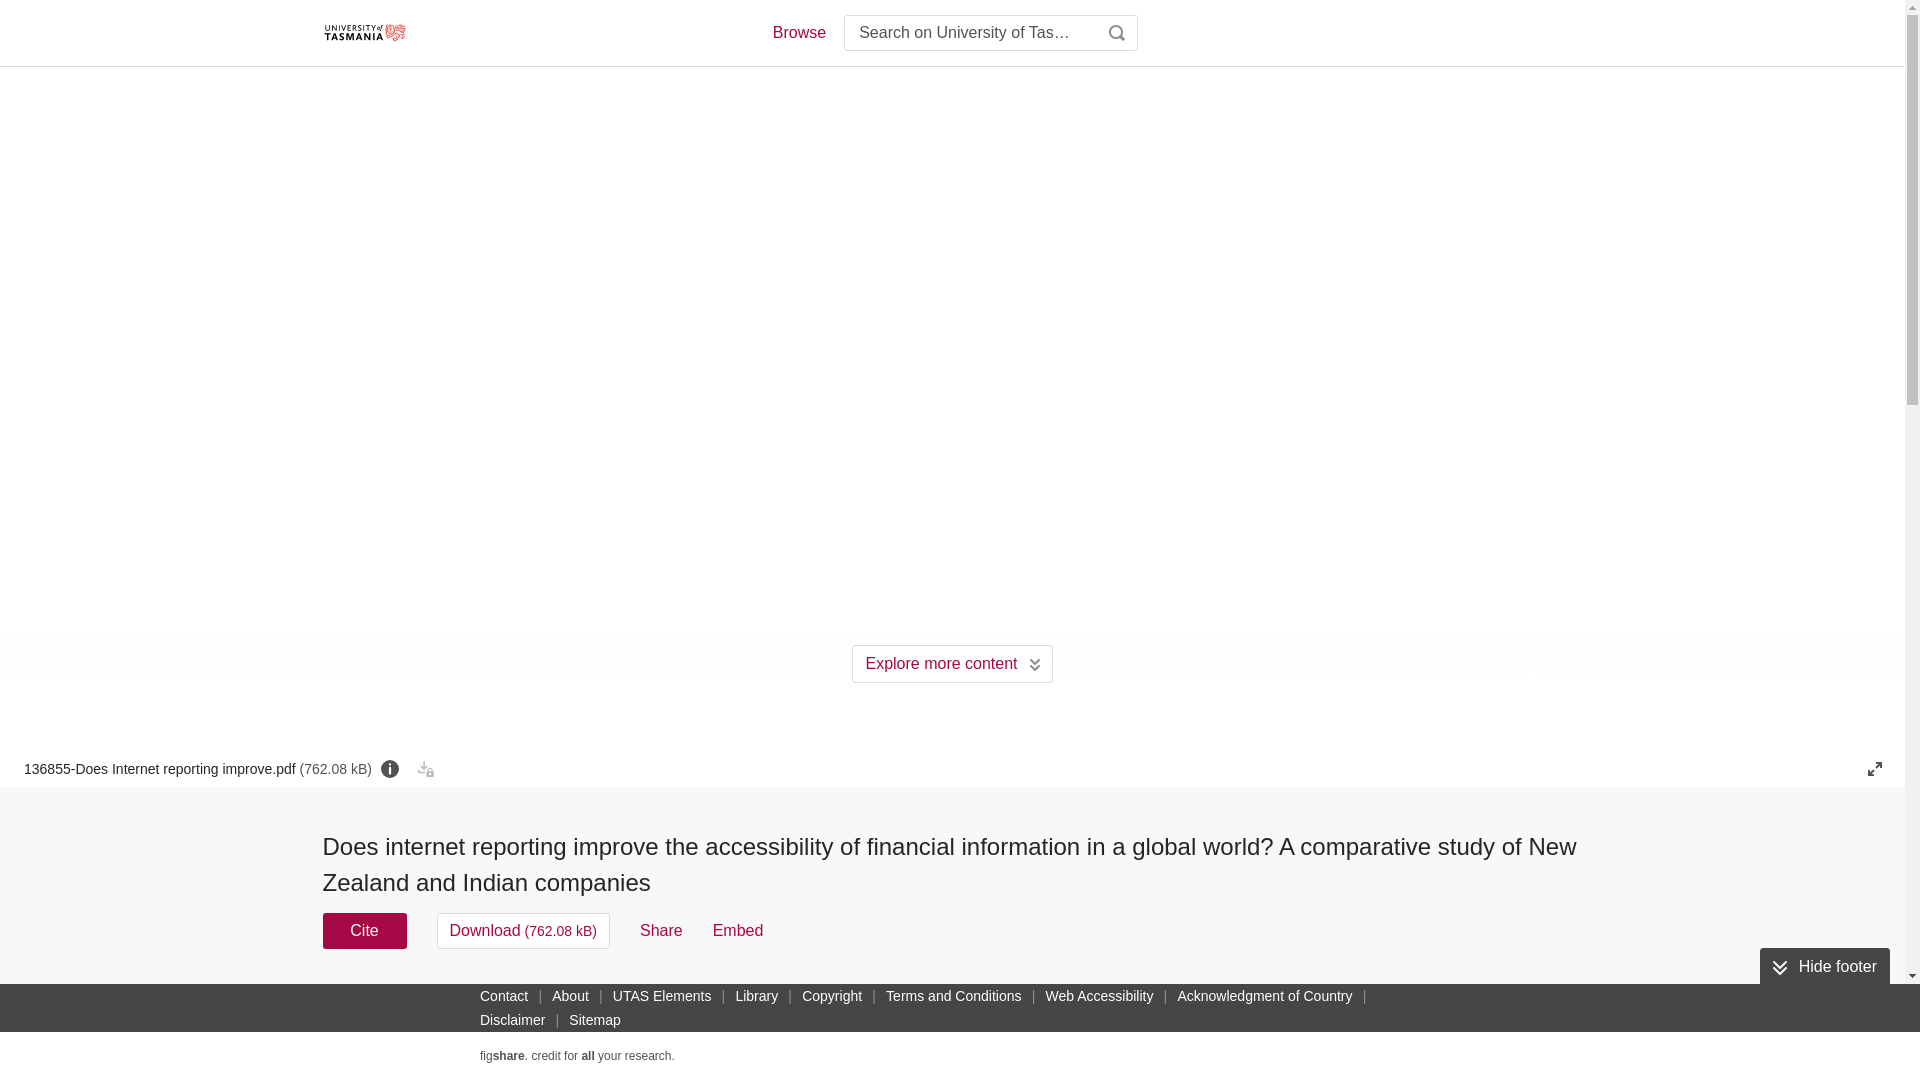 This screenshot has width=1920, height=1080. I want to click on Explore more content, so click(952, 663).